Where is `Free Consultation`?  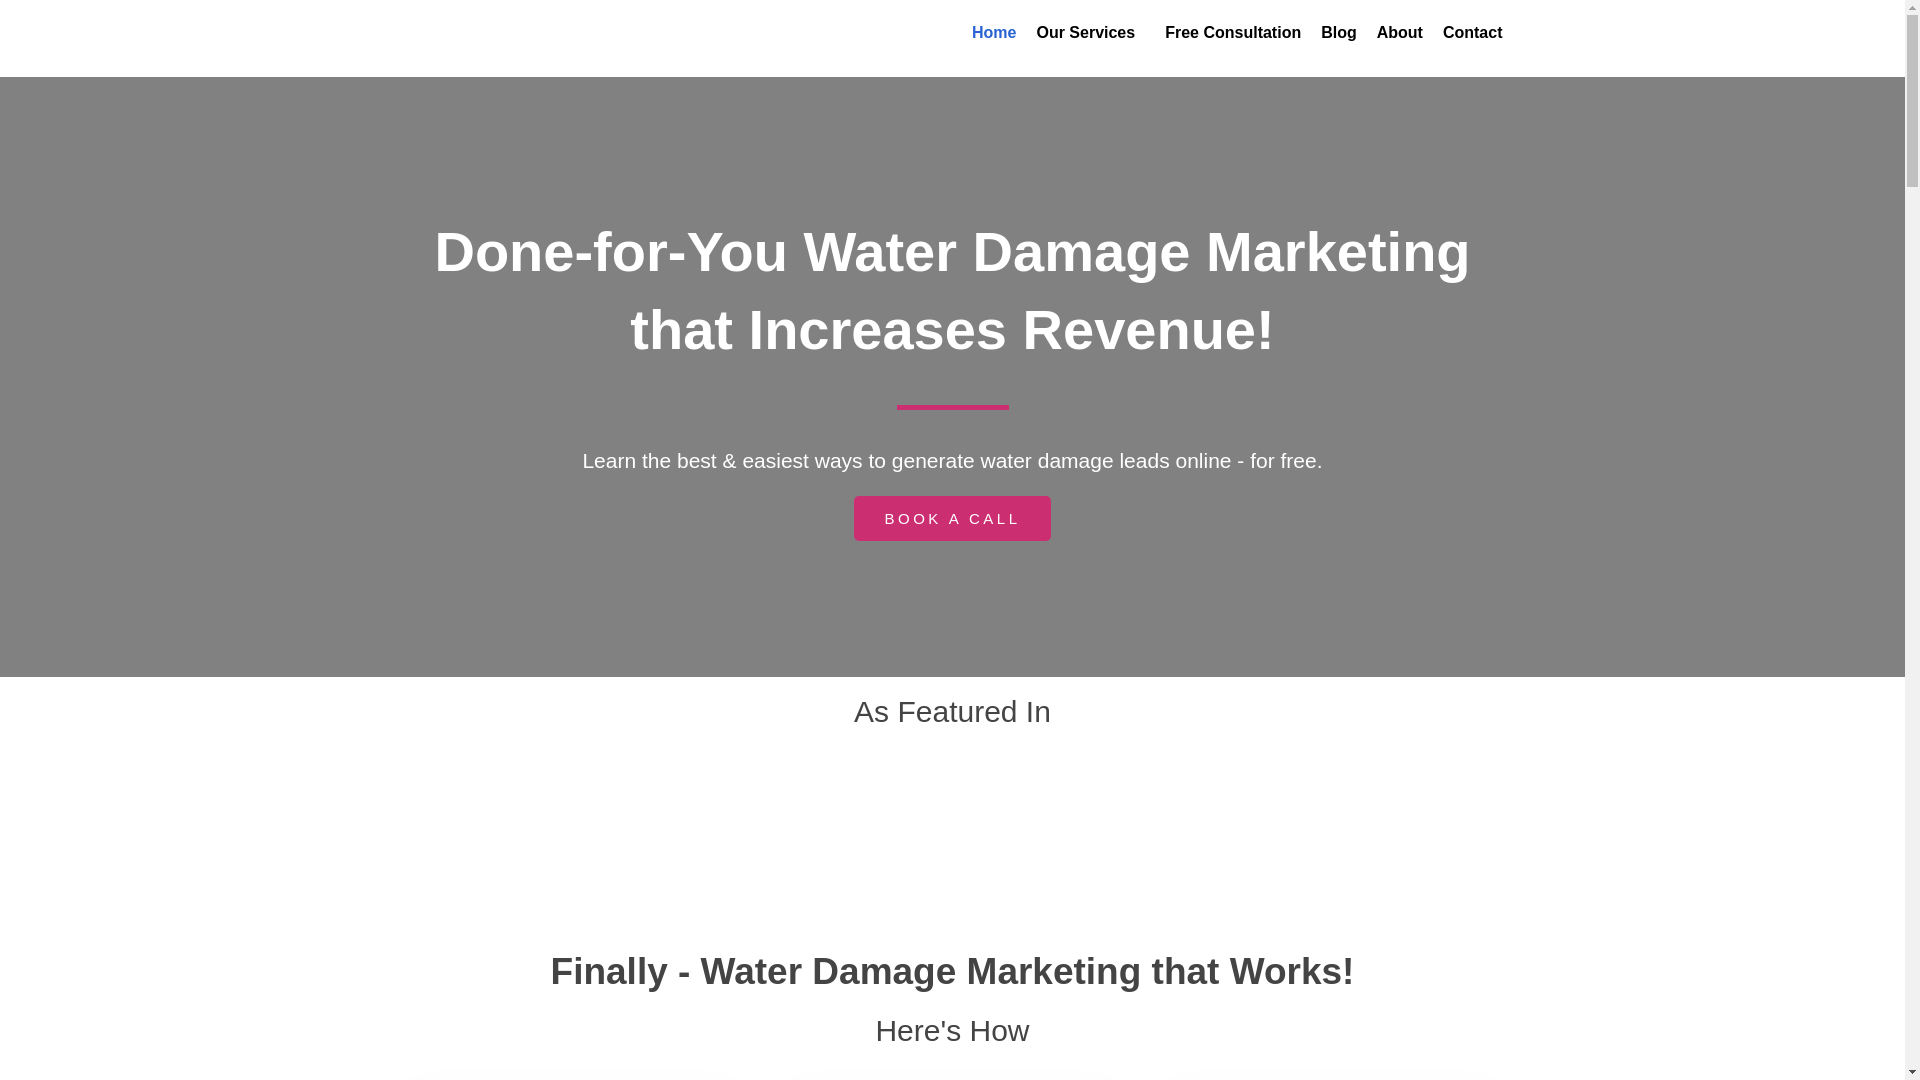 Free Consultation is located at coordinates (1233, 32).